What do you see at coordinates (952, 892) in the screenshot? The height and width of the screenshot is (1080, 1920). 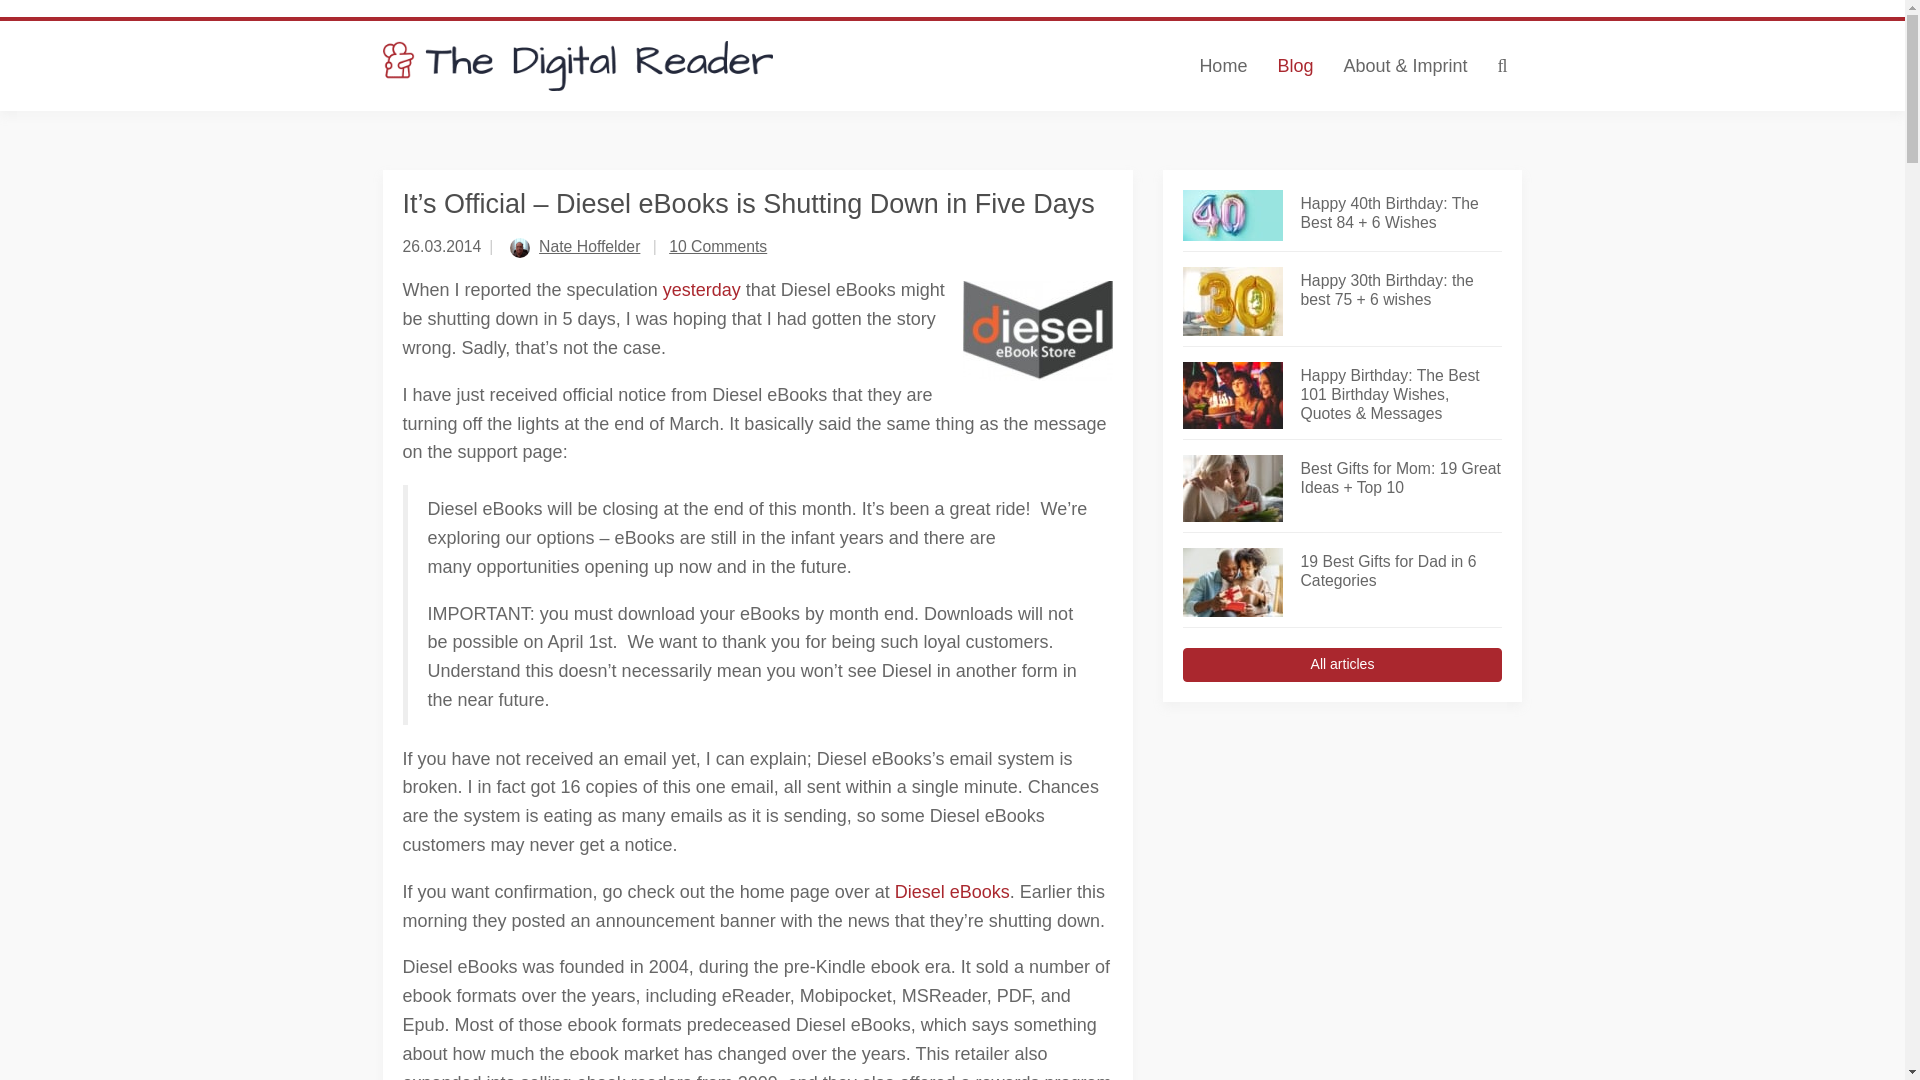 I see `Diesel eBooks` at bounding box center [952, 892].